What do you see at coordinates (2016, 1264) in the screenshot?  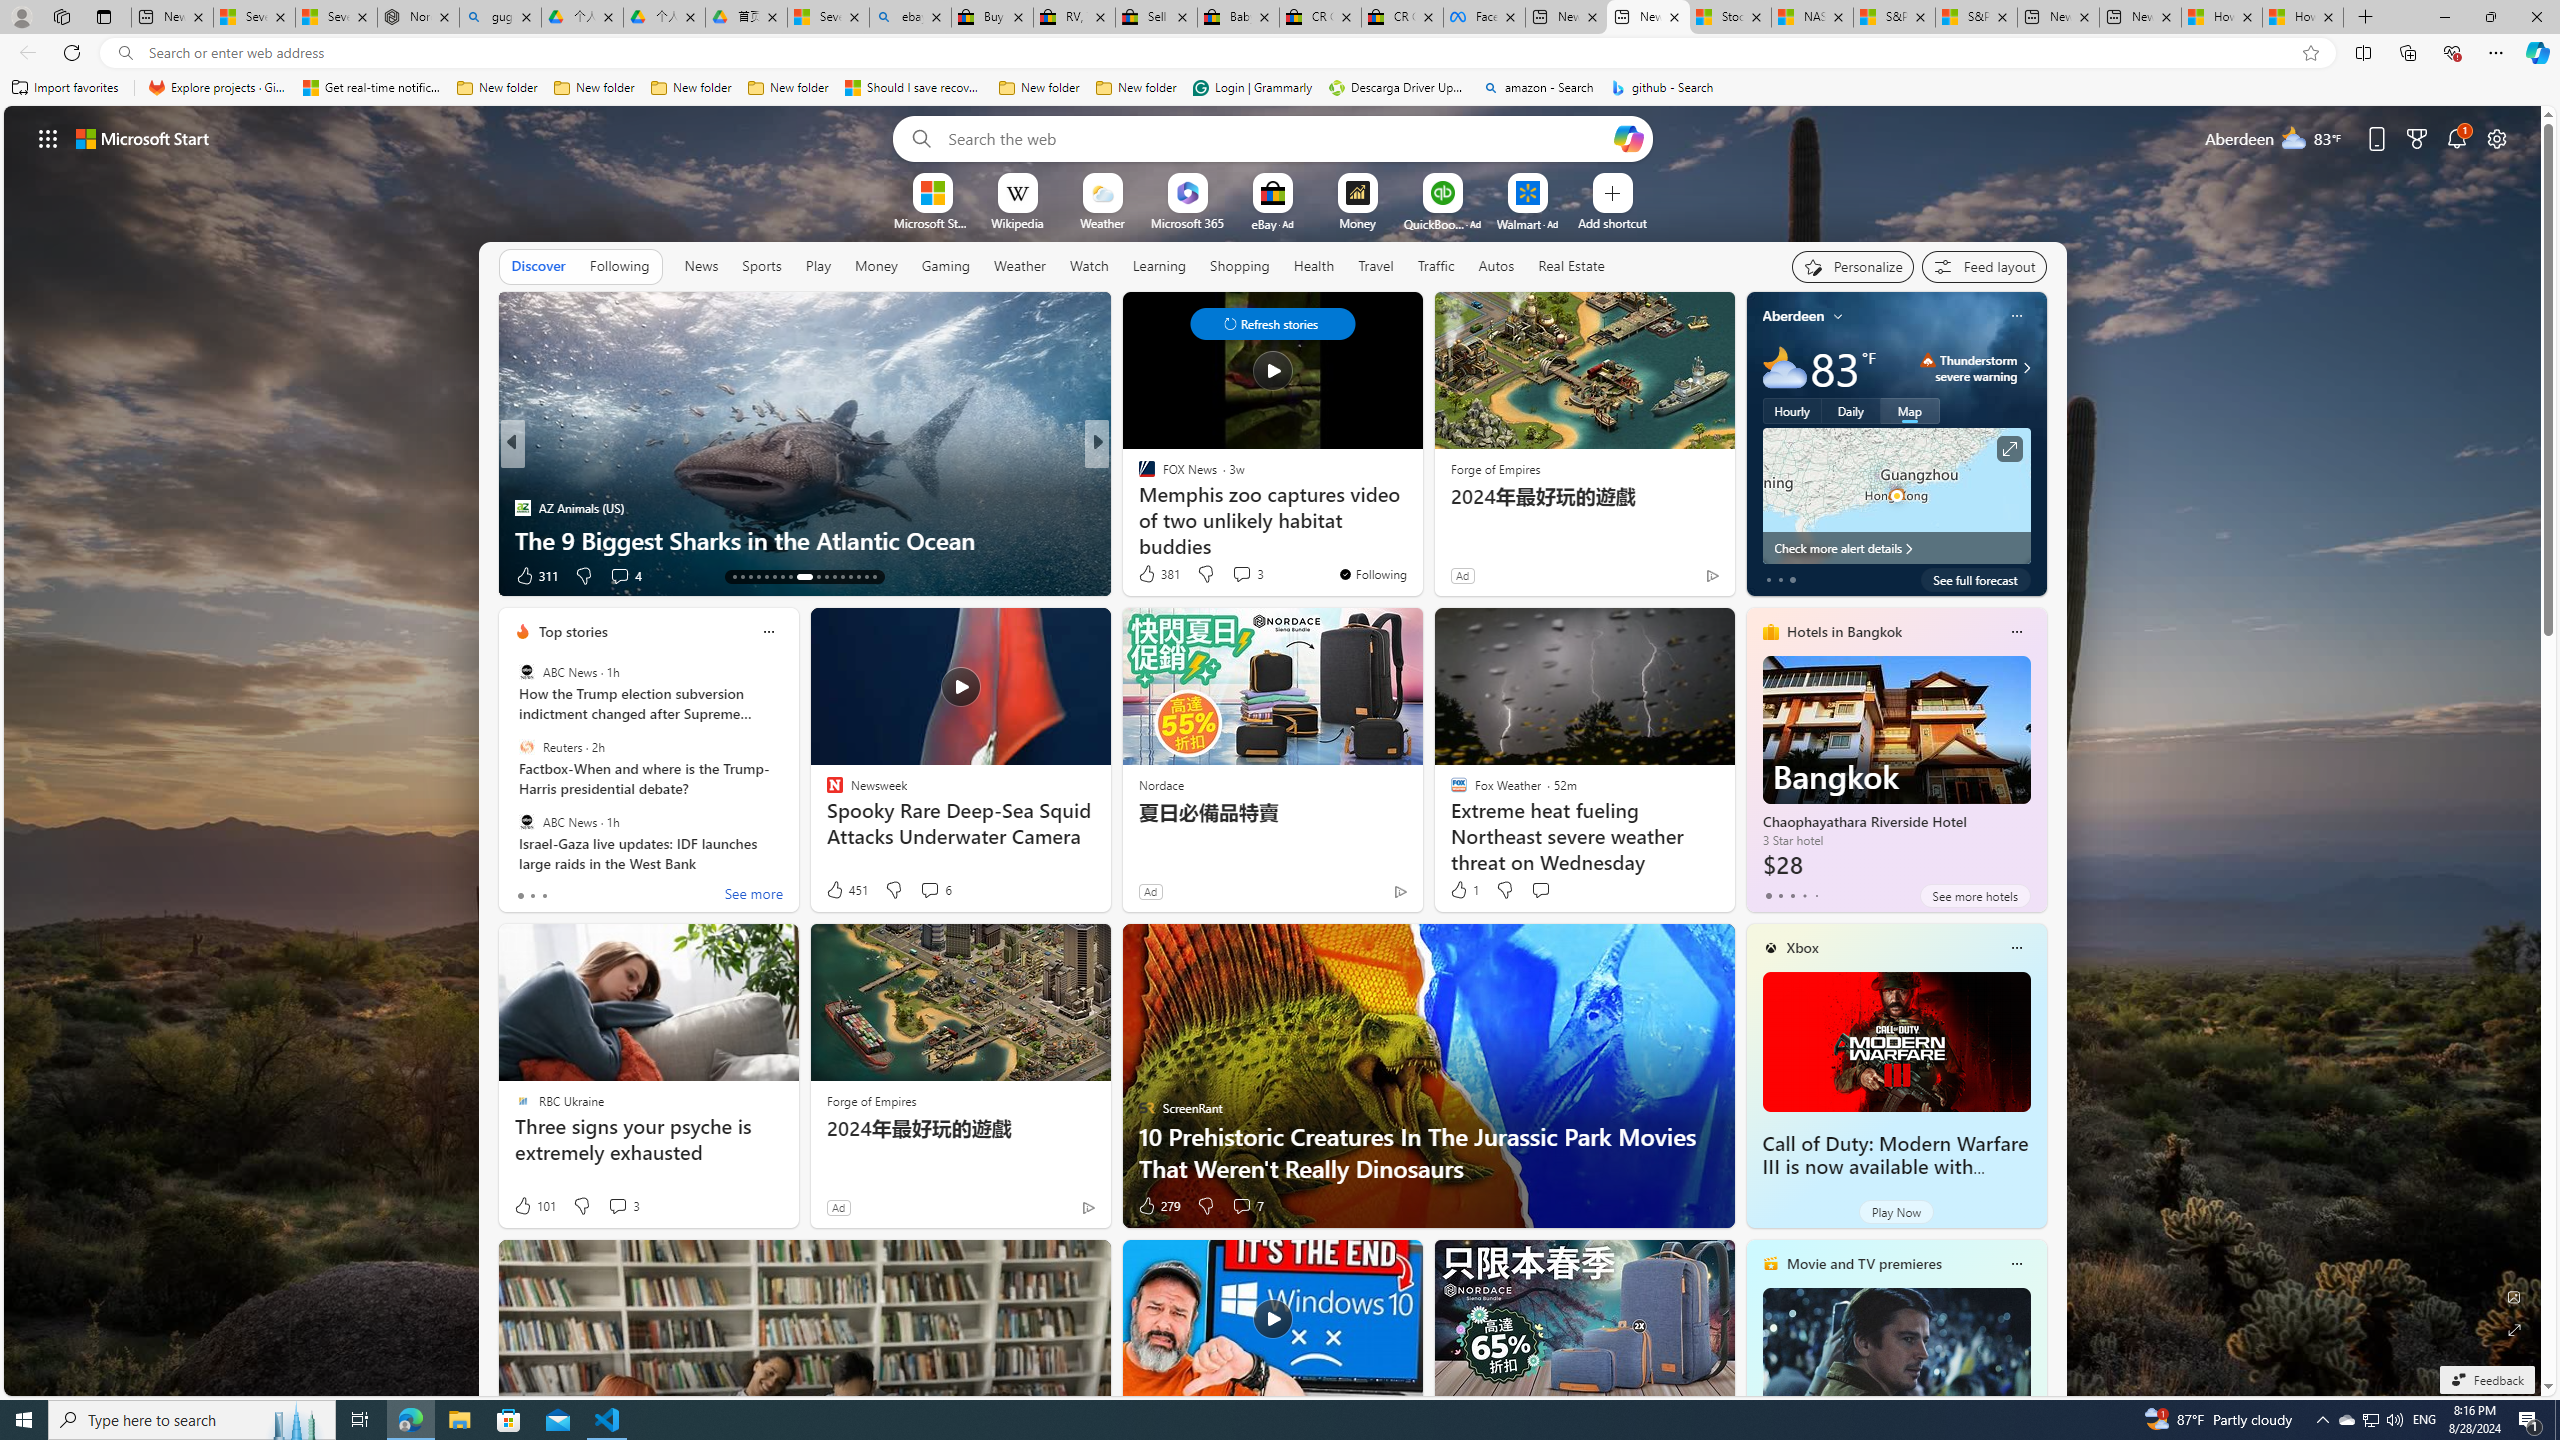 I see `More options` at bounding box center [2016, 1264].